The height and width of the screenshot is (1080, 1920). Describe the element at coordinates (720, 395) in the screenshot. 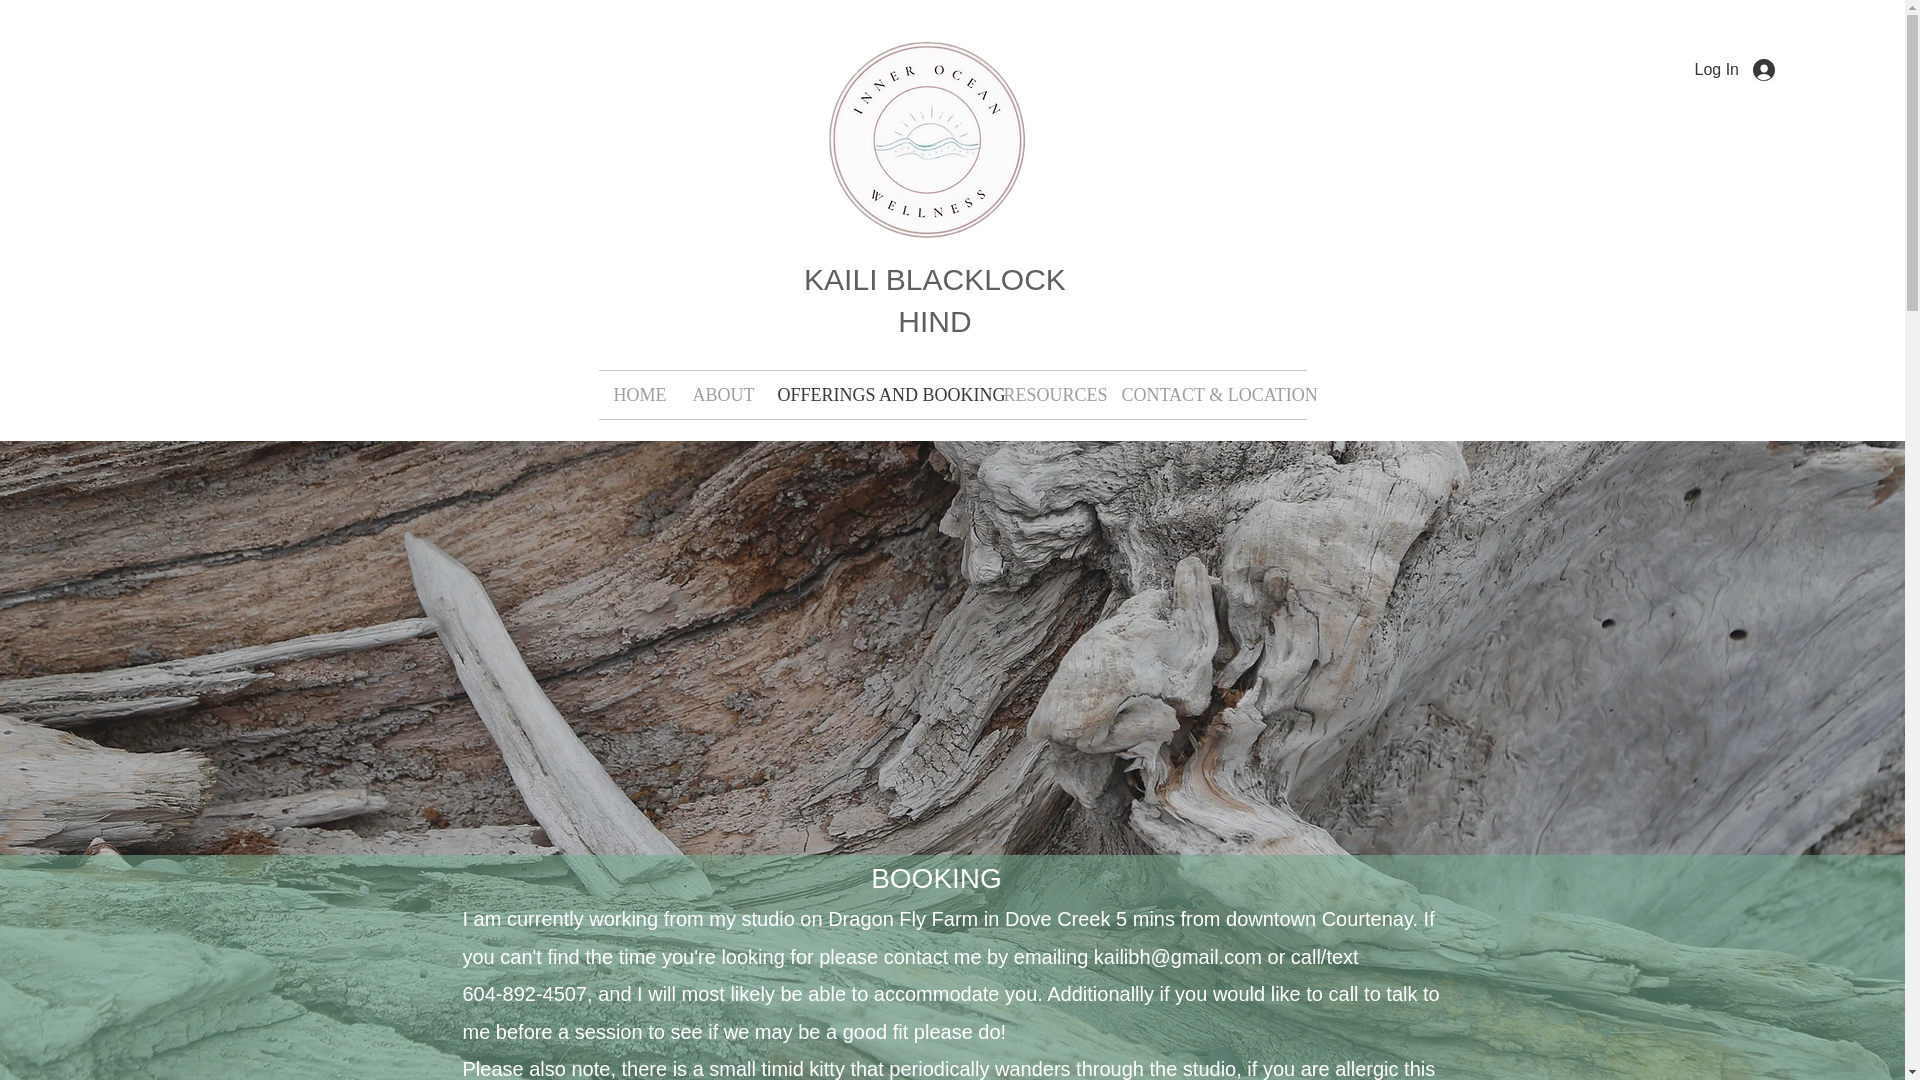

I see `ABOUT` at that location.